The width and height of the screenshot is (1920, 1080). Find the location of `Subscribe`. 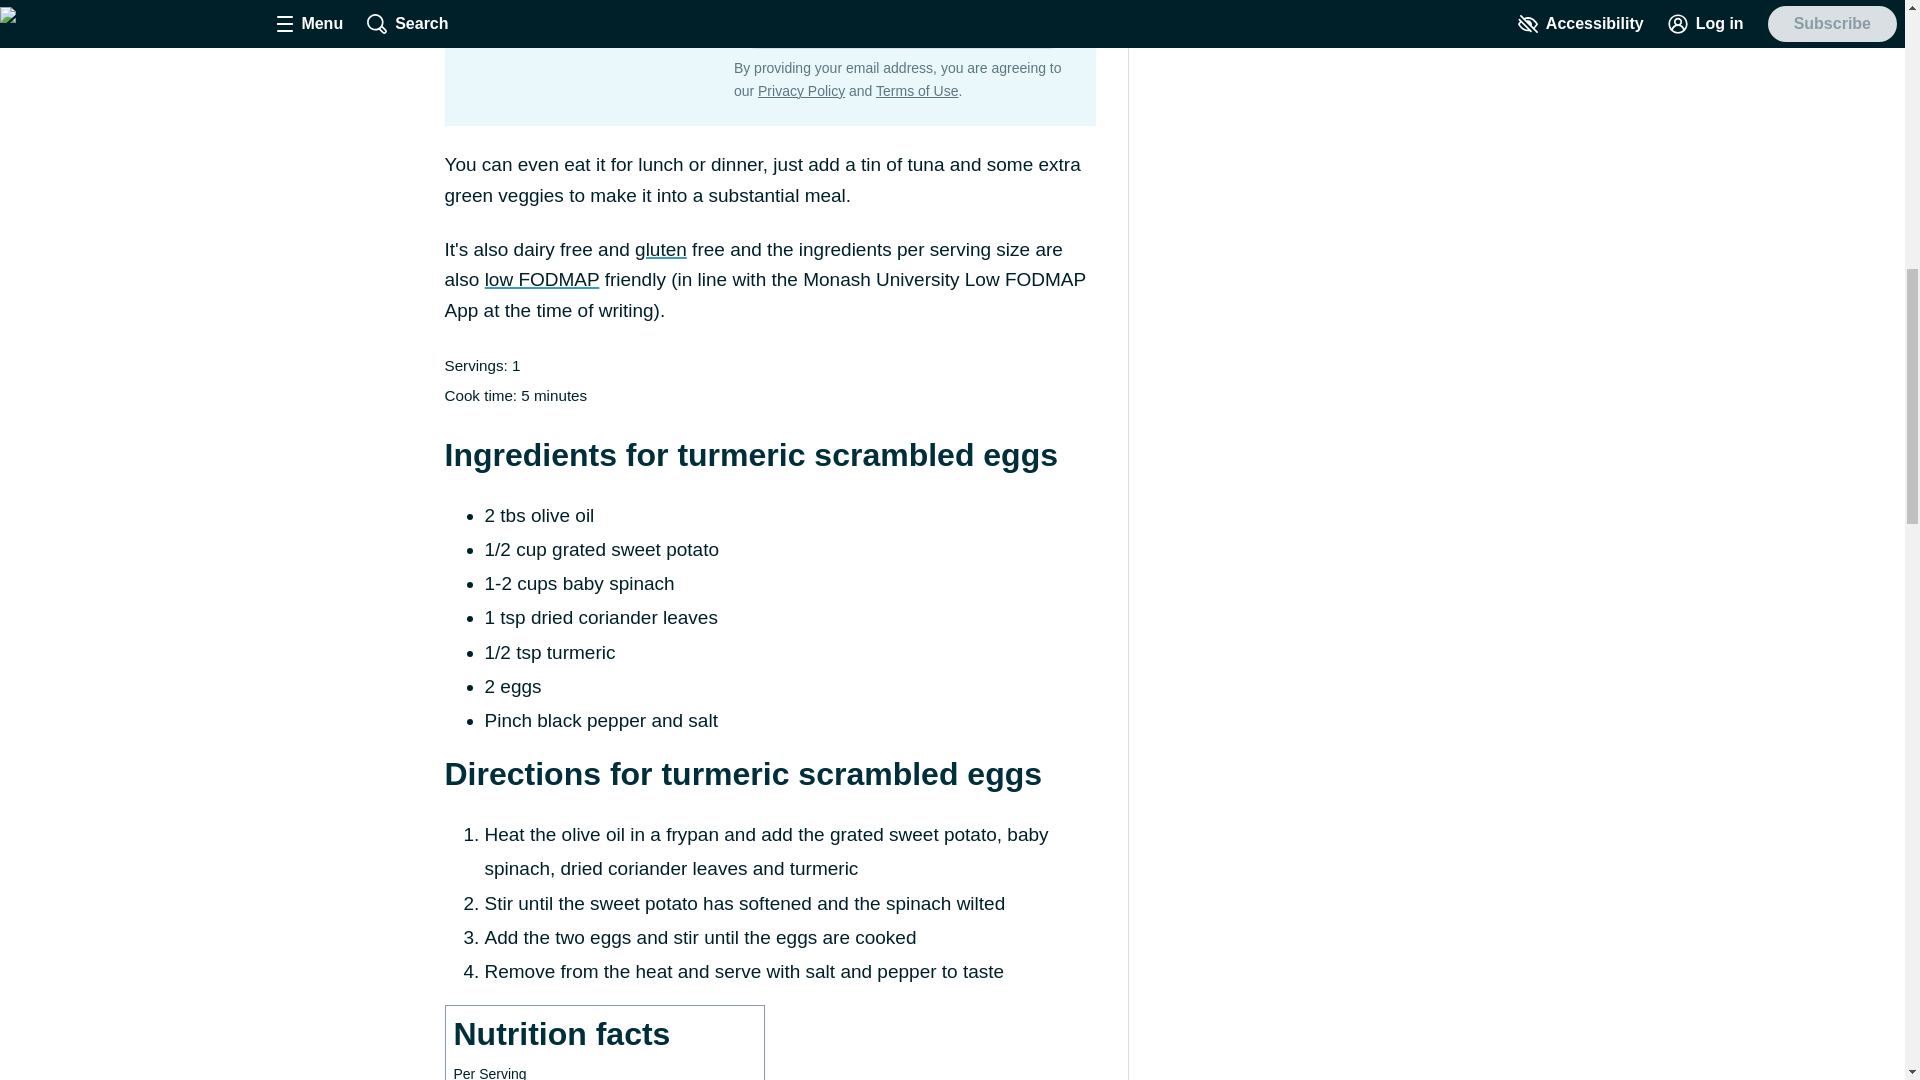

Subscribe is located at coordinates (1006, 24).